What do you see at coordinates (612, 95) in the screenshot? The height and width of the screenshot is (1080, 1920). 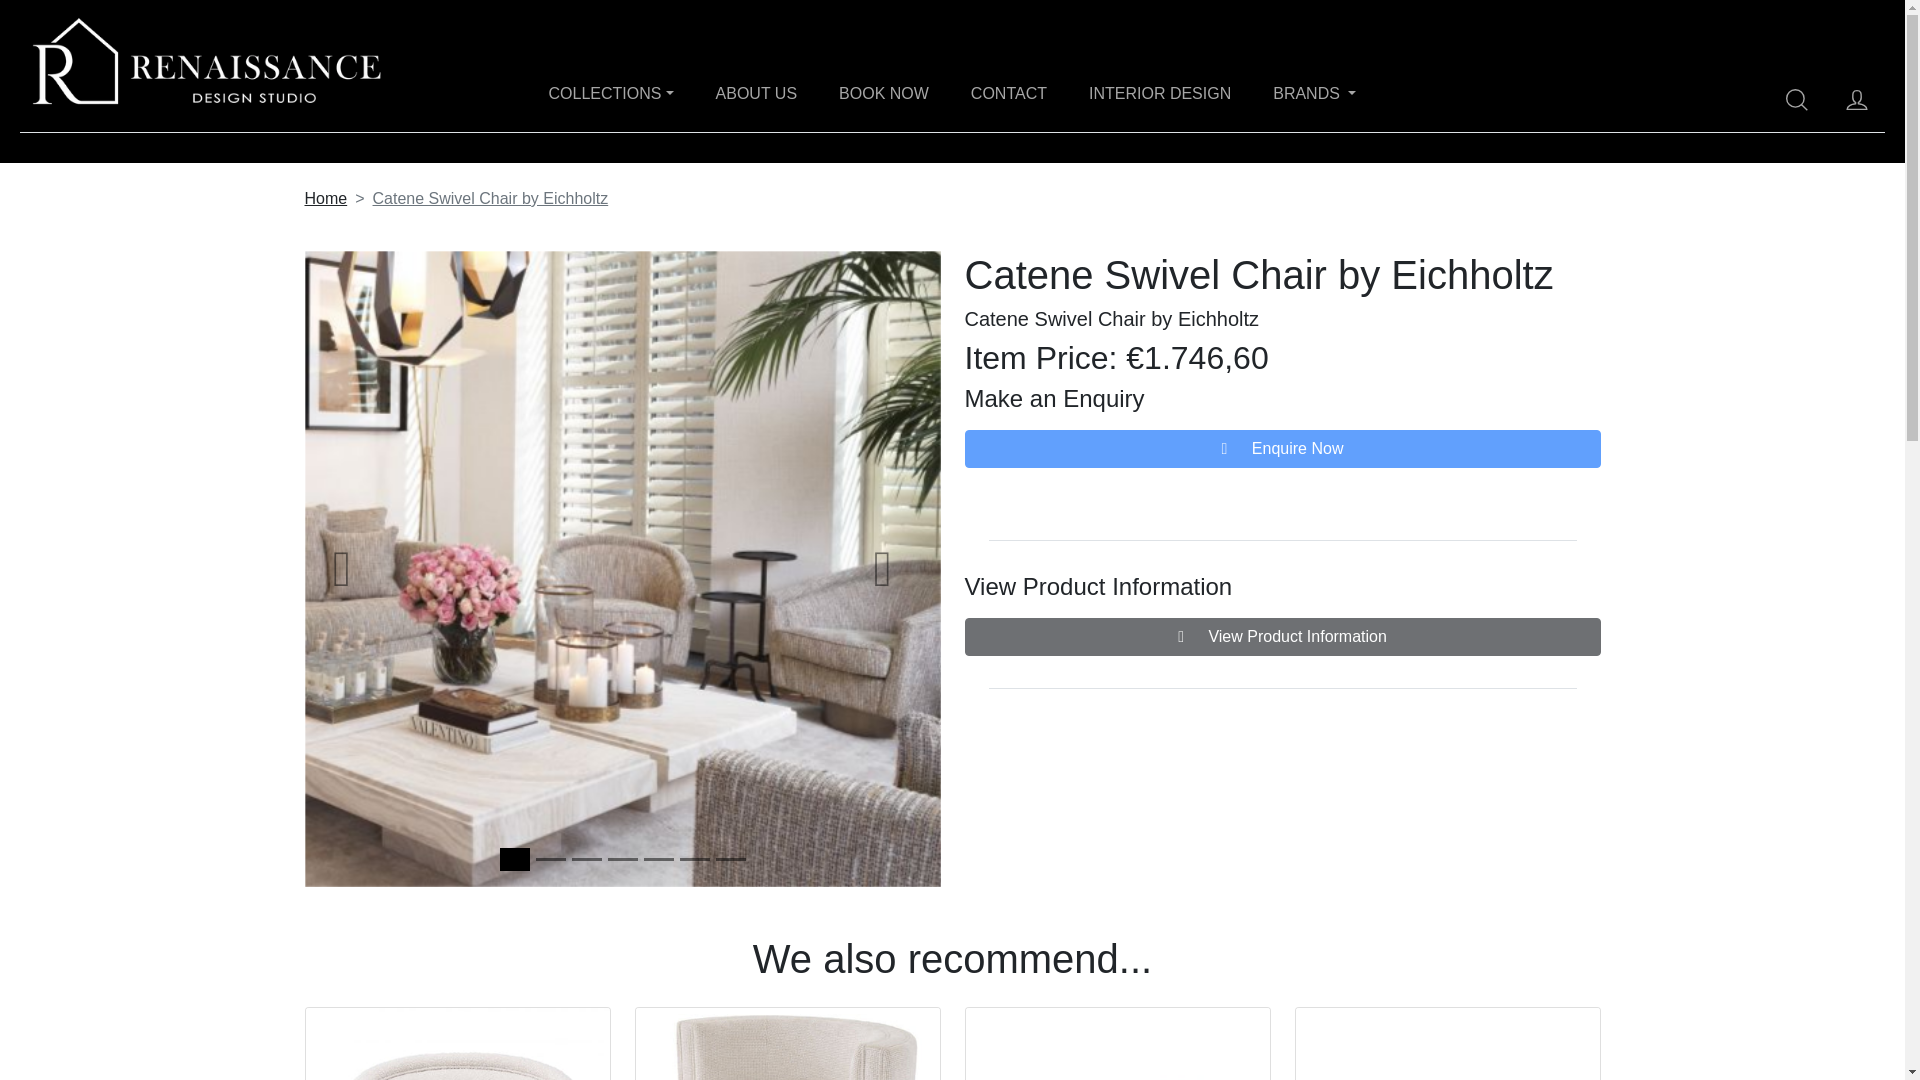 I see `COLLECTIONS` at bounding box center [612, 95].